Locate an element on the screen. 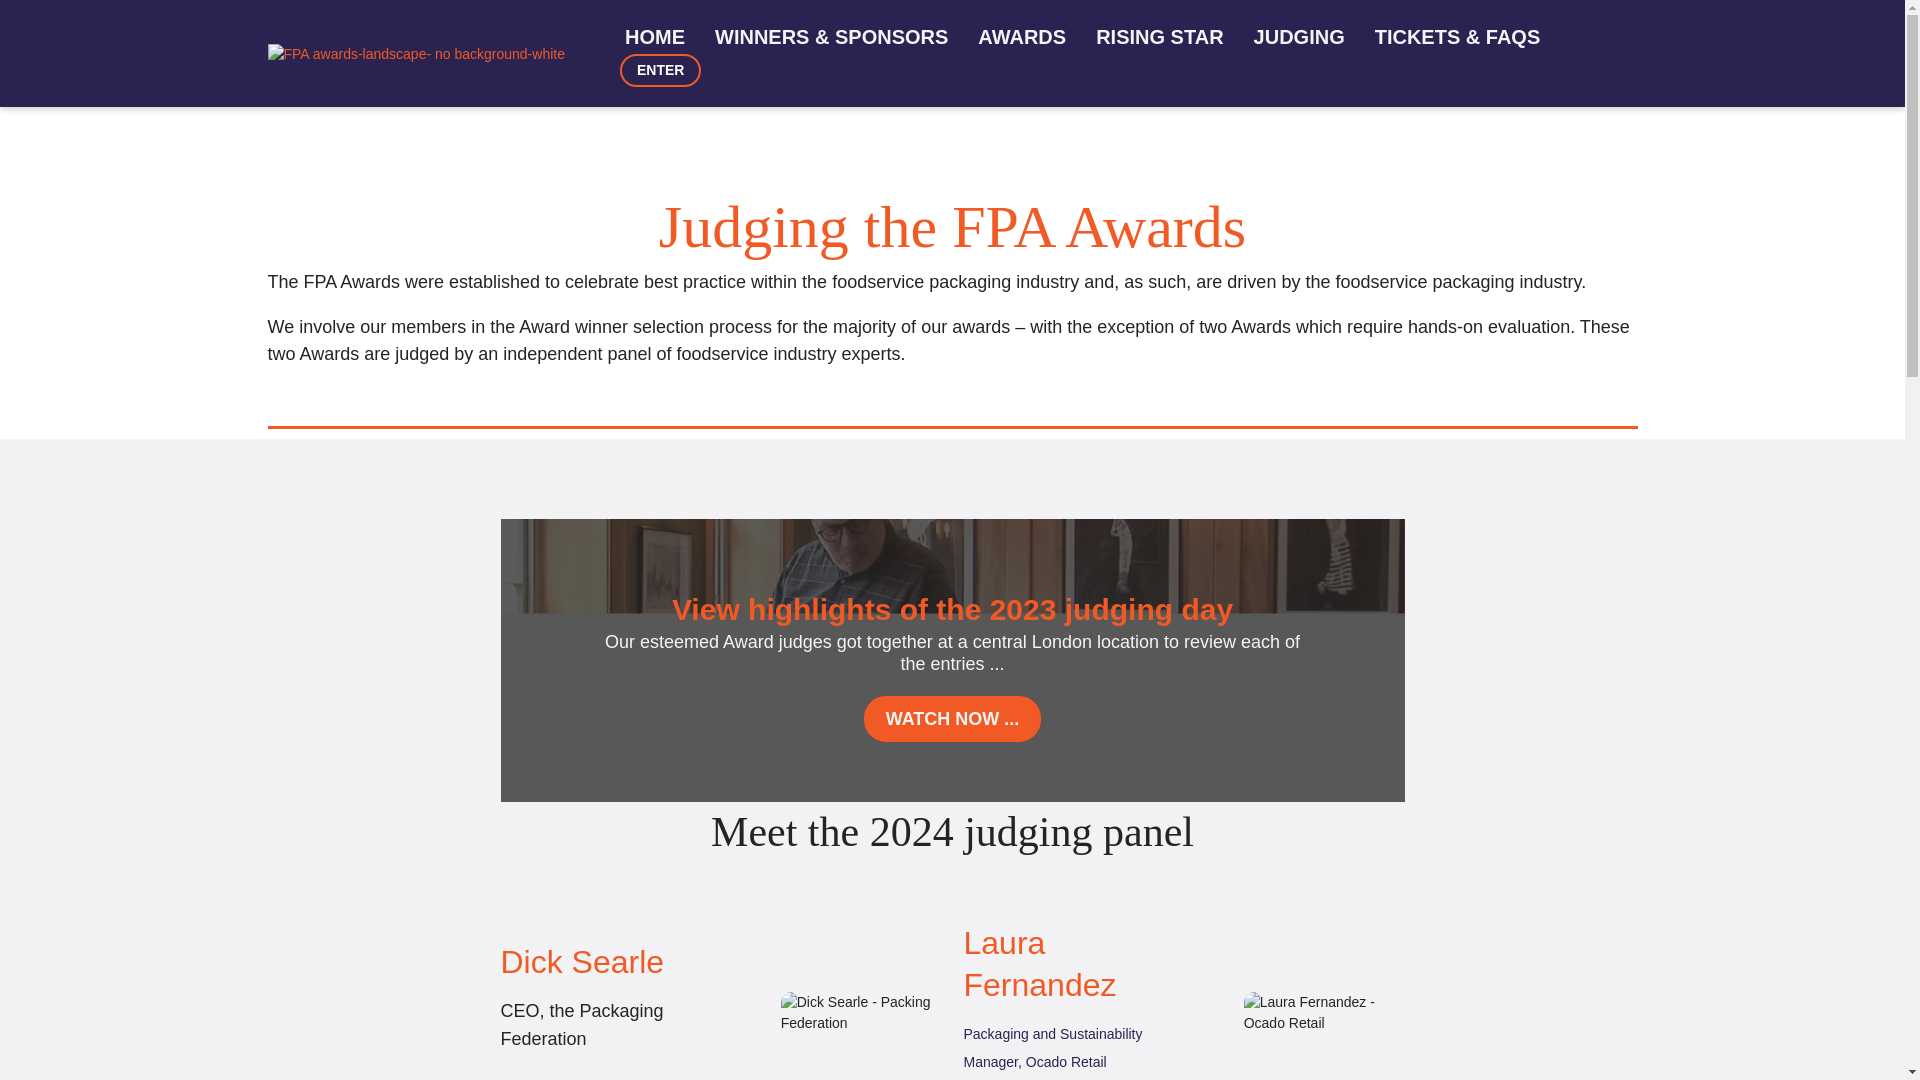 Image resolution: width=1920 pixels, height=1080 pixels. JUDGING is located at coordinates (1298, 36).